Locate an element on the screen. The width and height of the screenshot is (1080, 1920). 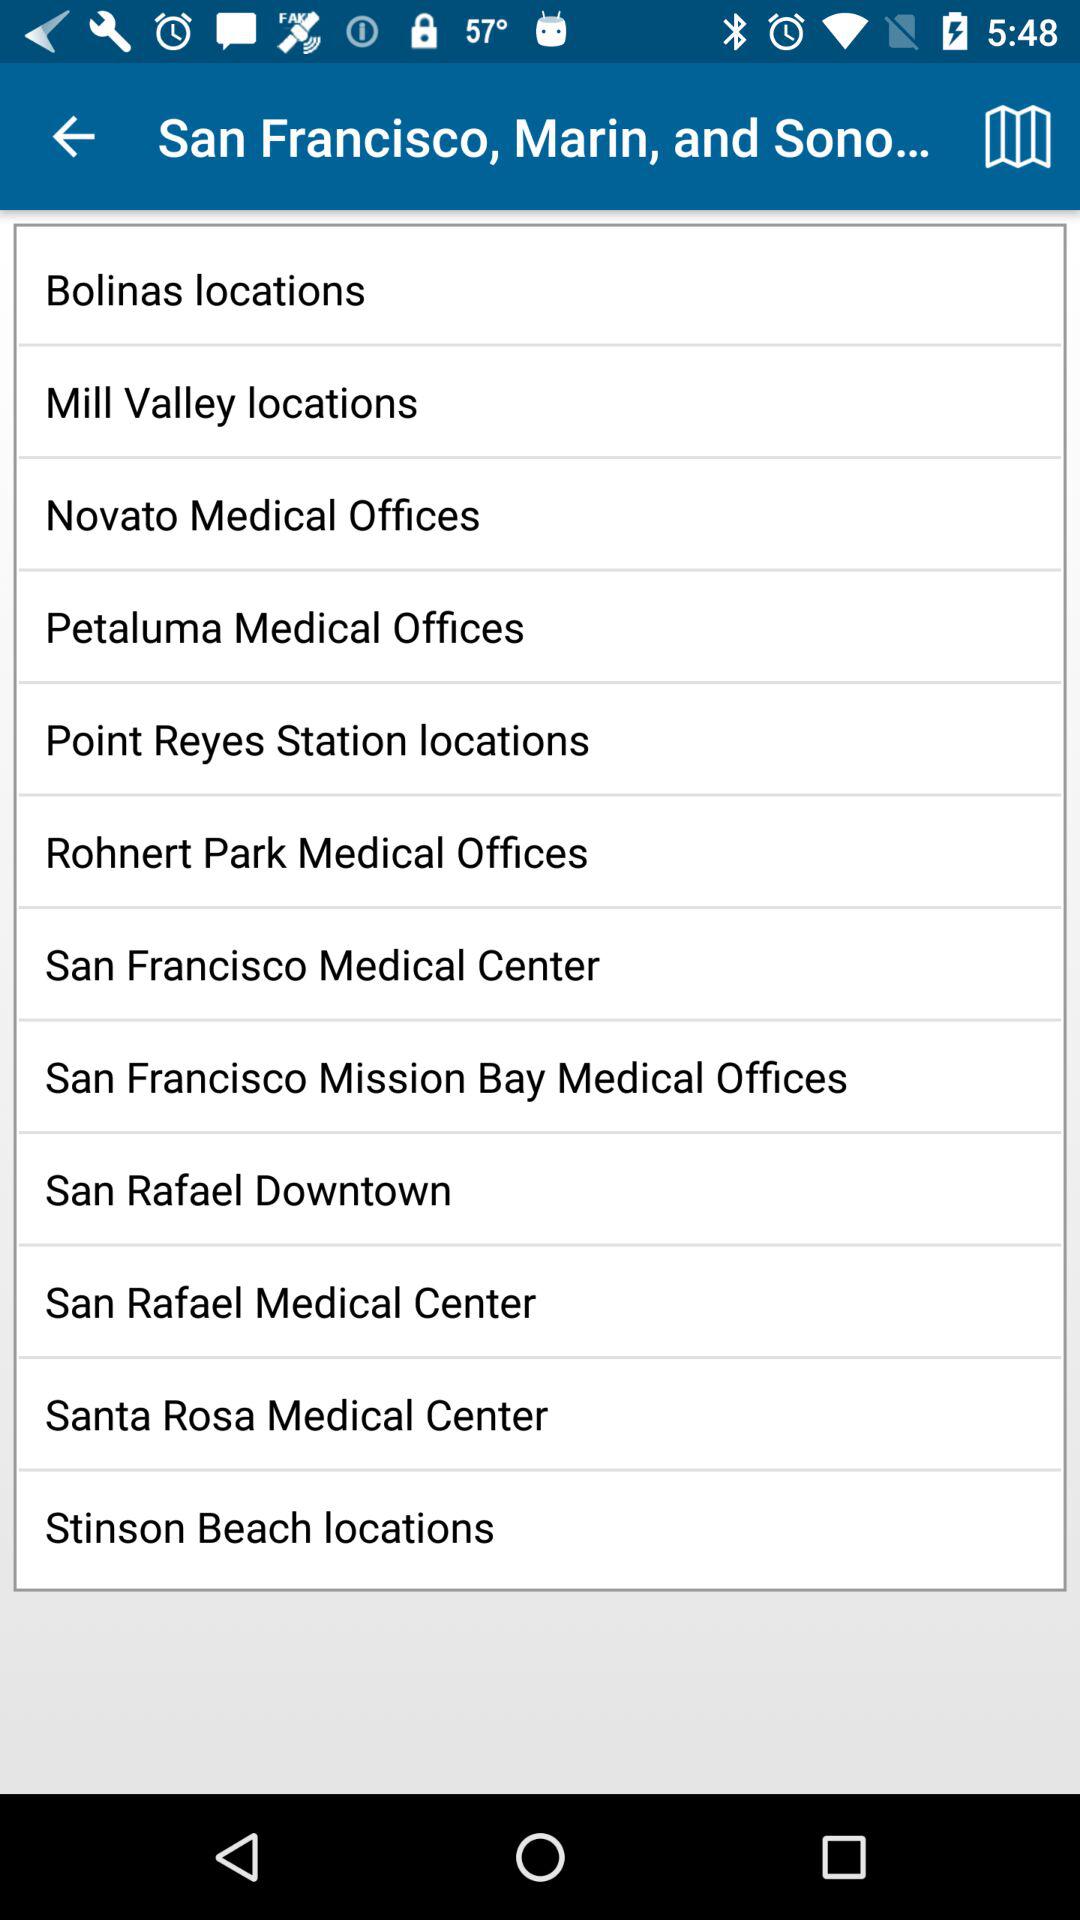
swipe to the novato medical offices item is located at coordinates (540, 514).